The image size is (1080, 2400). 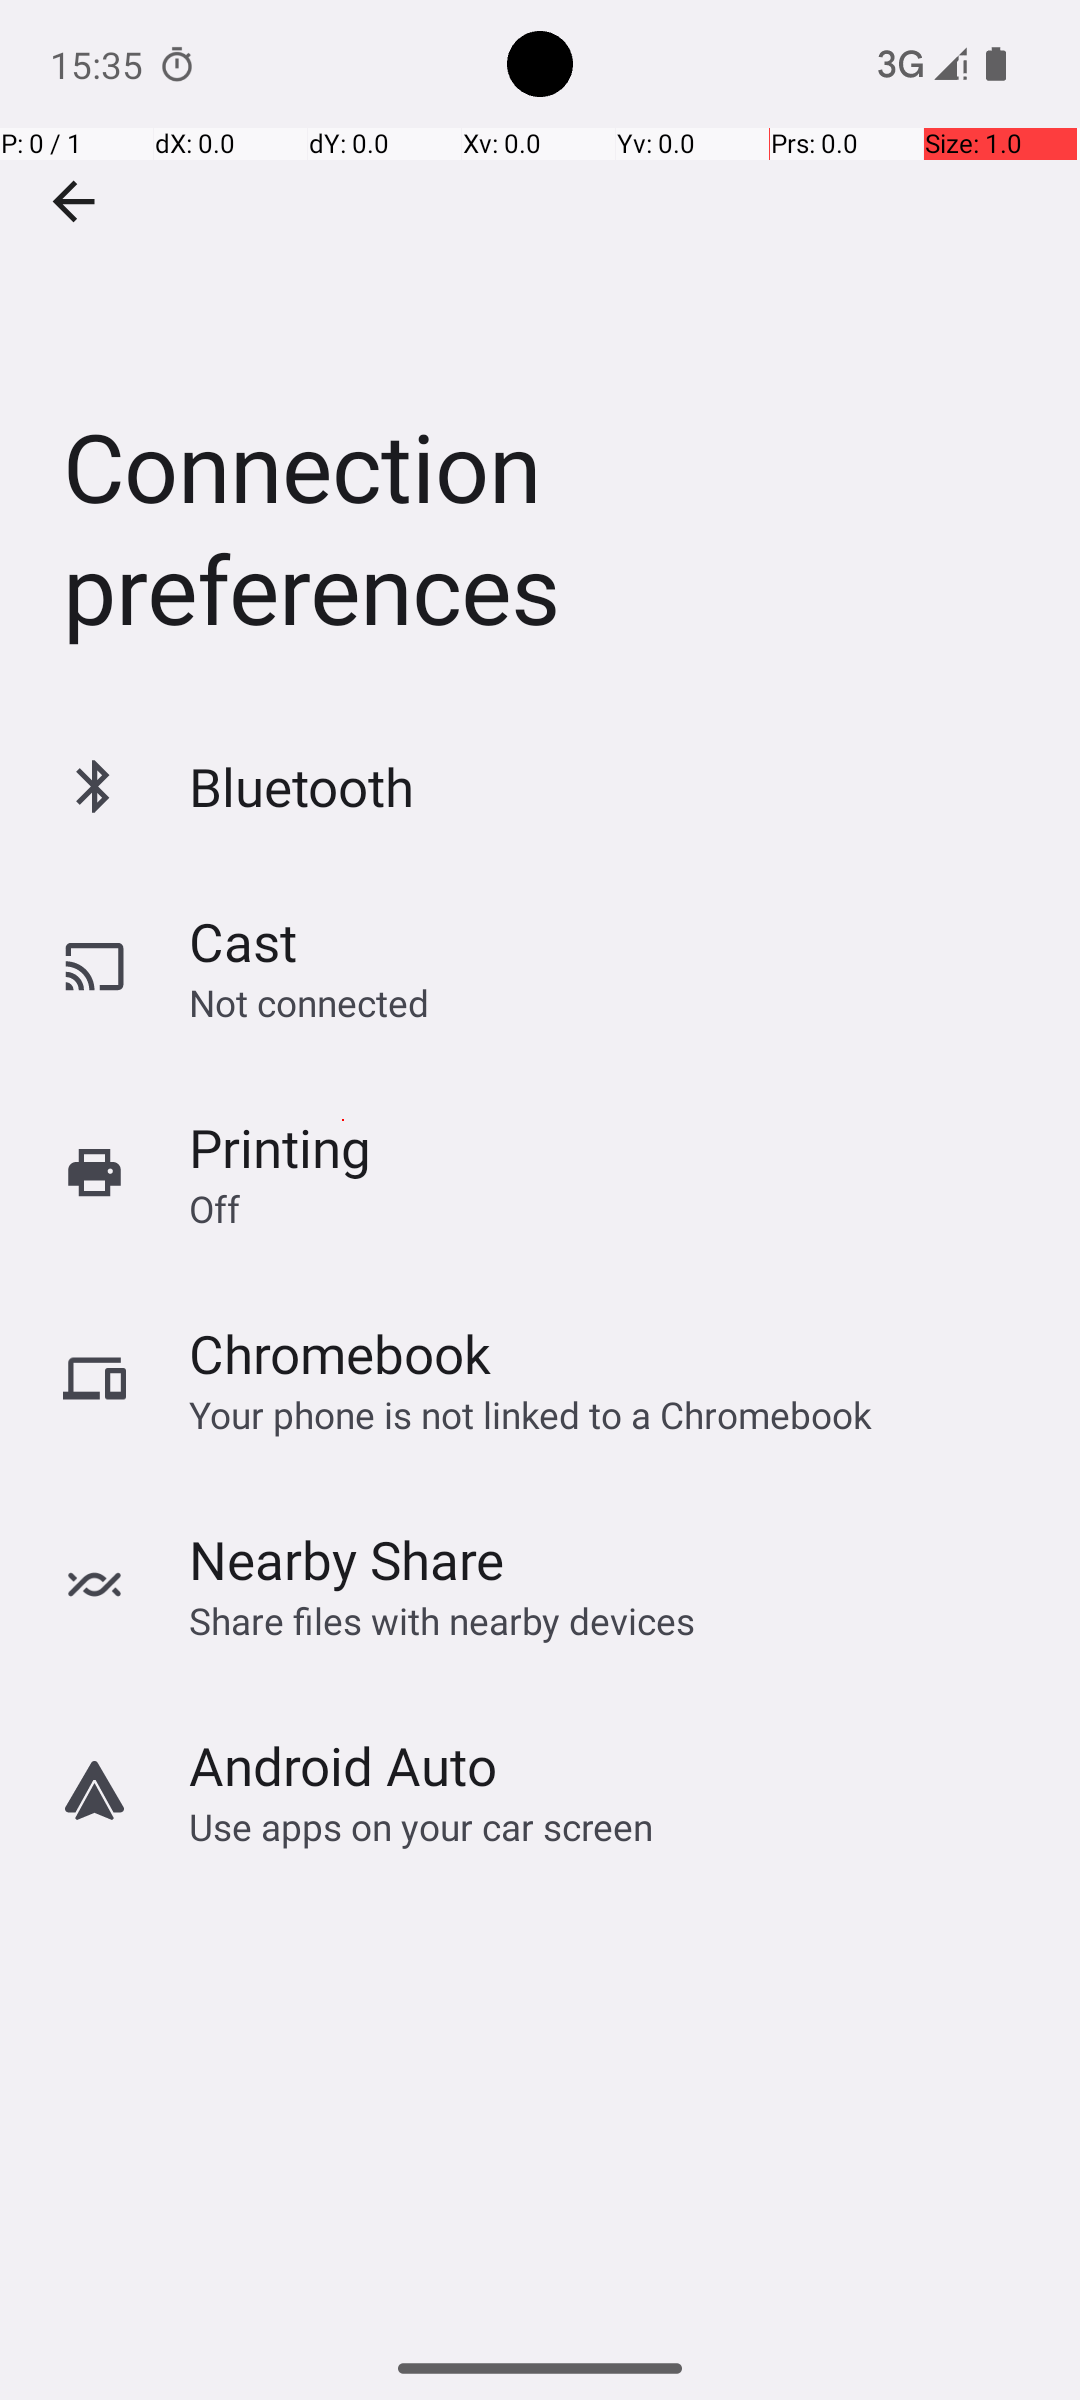 I want to click on Your phone is not linked to a Chromebook, so click(x=530, y=1414).